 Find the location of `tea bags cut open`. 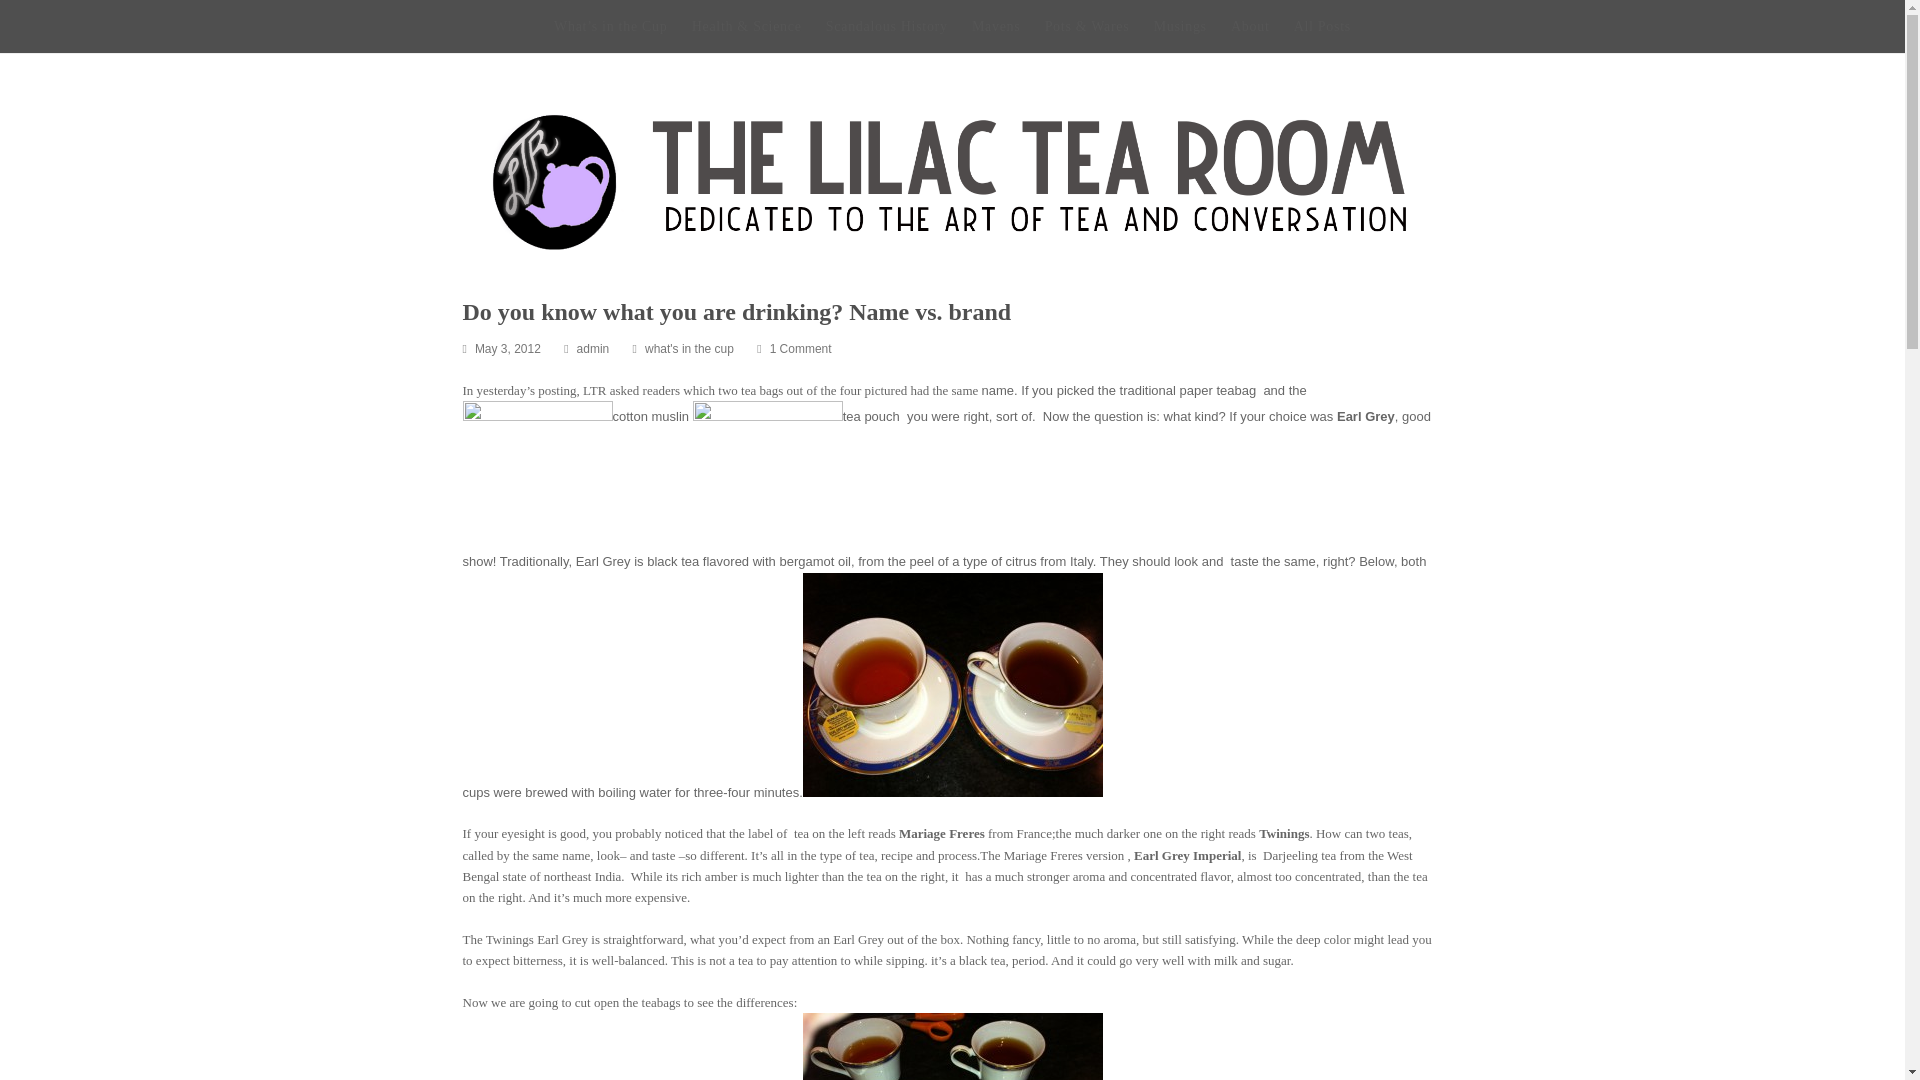

tea bags cut open is located at coordinates (952, 1046).